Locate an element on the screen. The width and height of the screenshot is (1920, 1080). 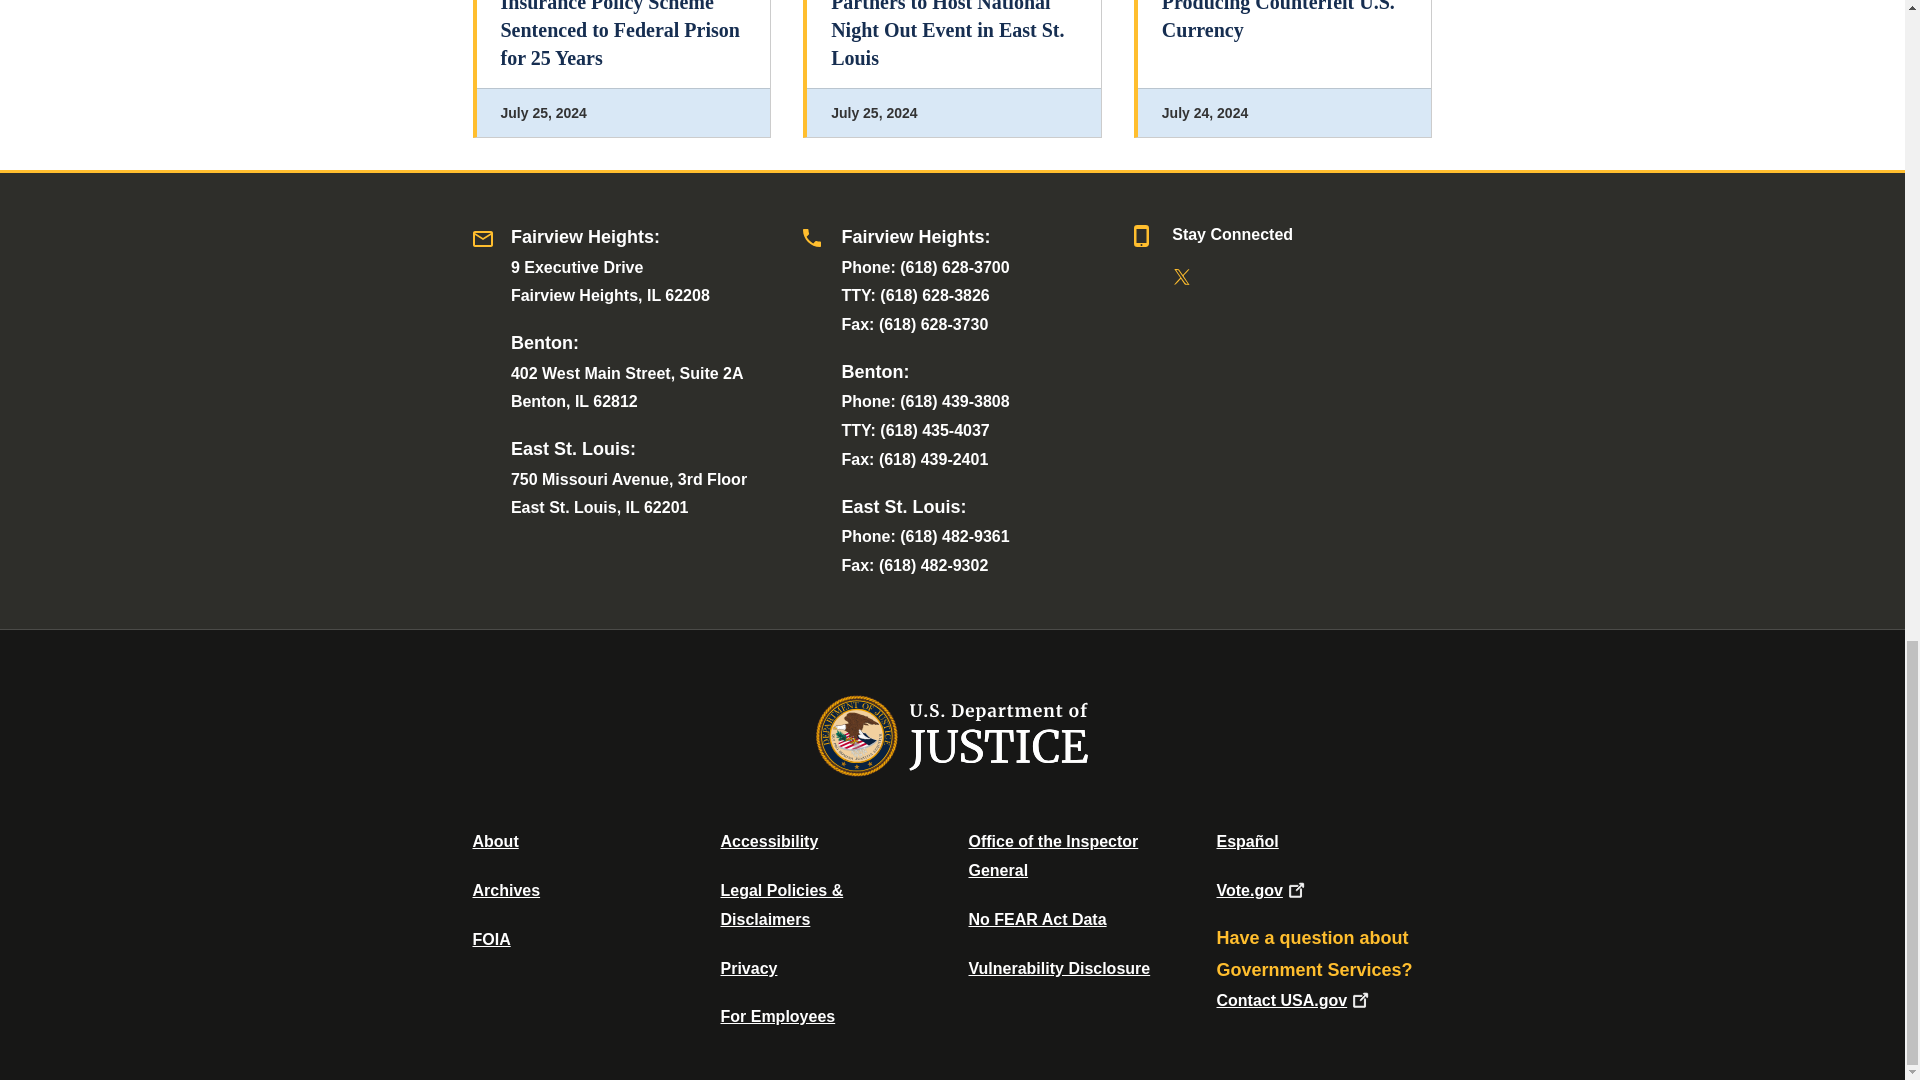
About DOJ is located at coordinates (495, 840).